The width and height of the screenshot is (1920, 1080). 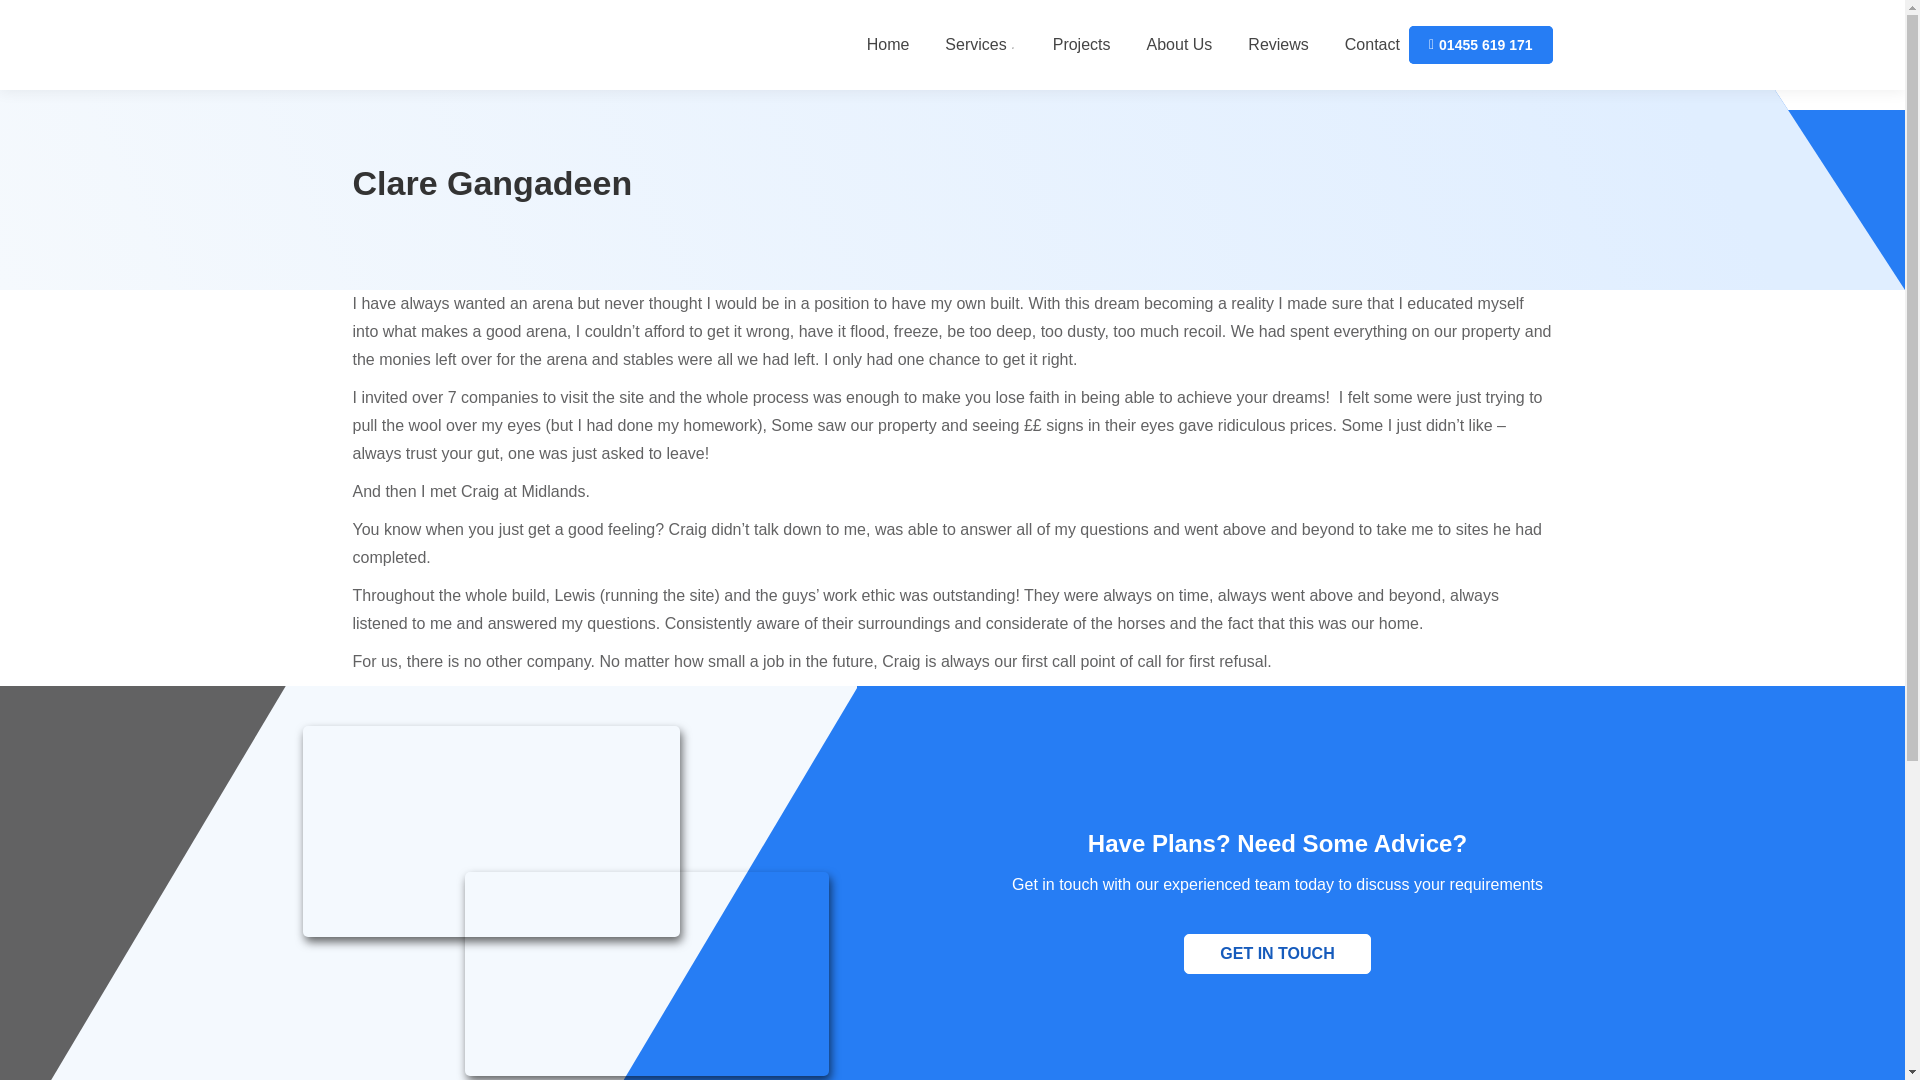 What do you see at coordinates (1082, 45) in the screenshot?
I see `Projects` at bounding box center [1082, 45].